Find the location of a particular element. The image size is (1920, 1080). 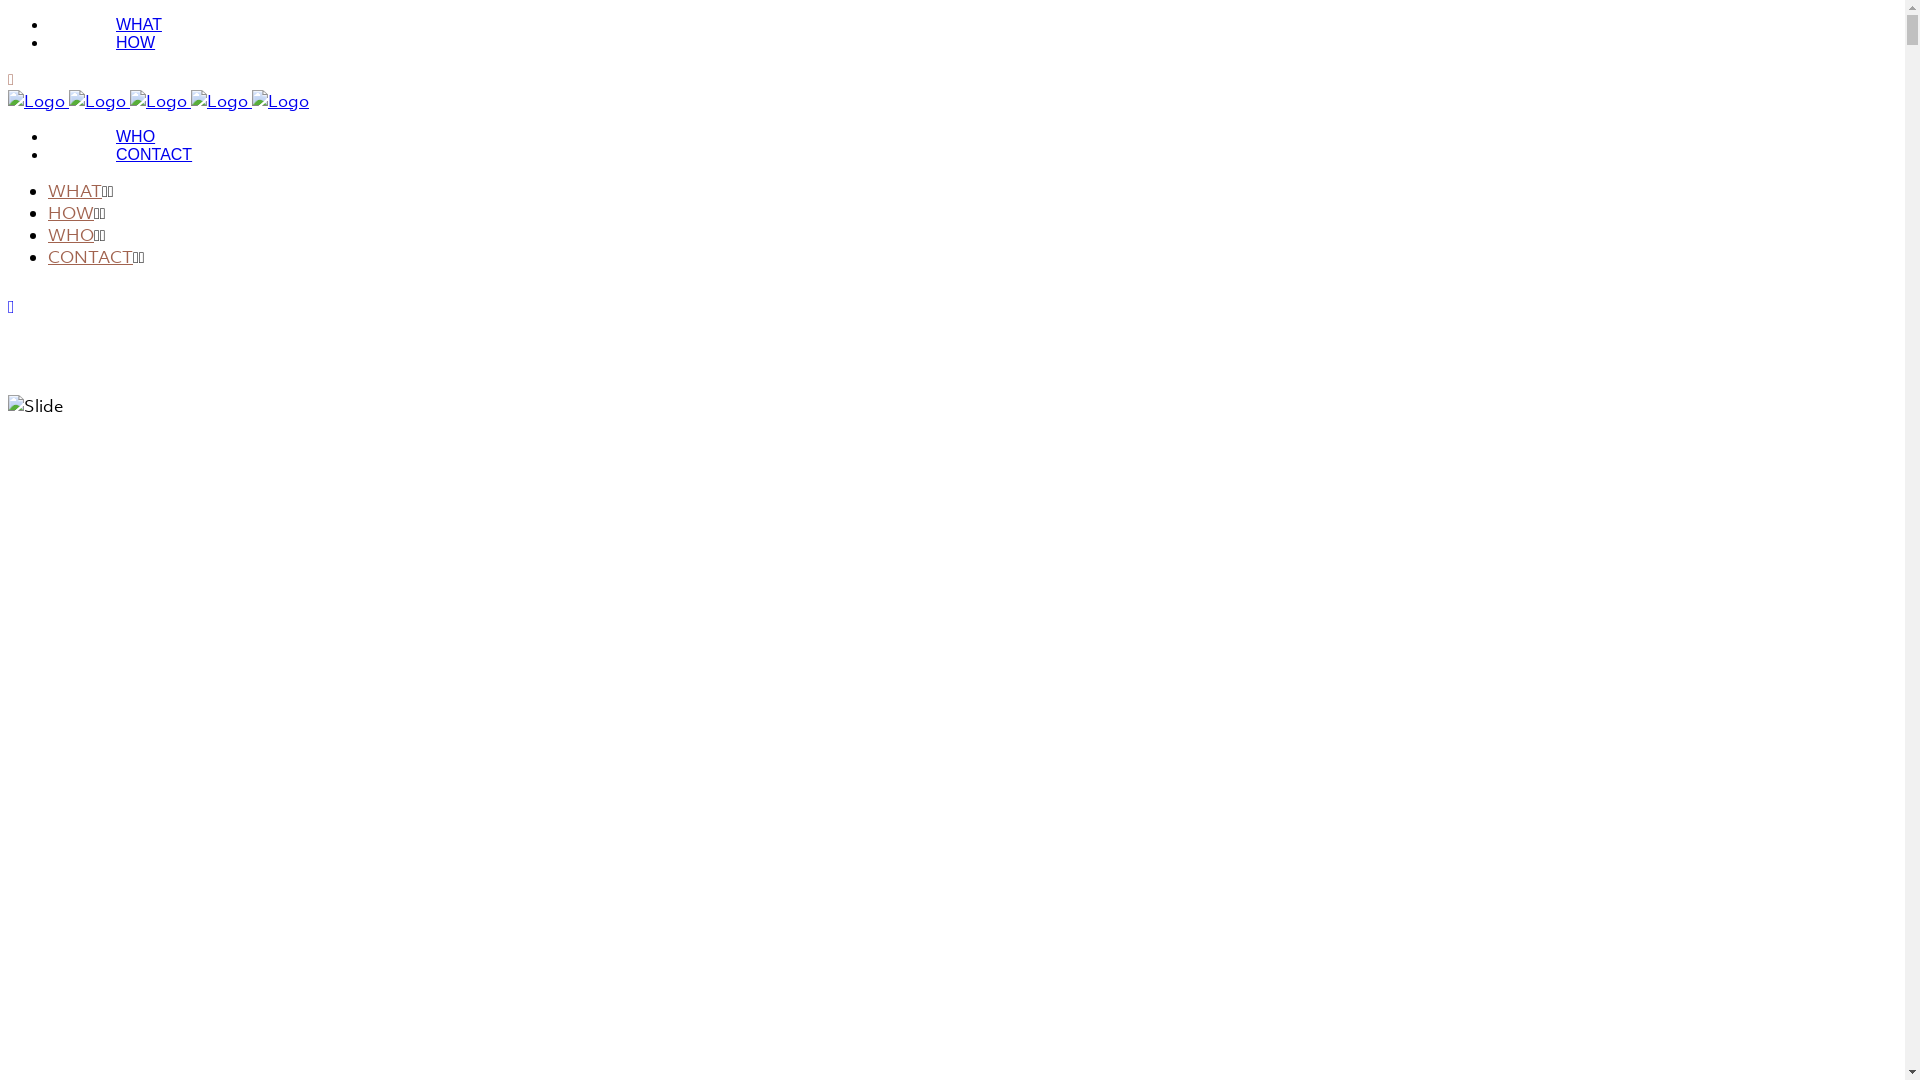

CONTACT is located at coordinates (154, 154).